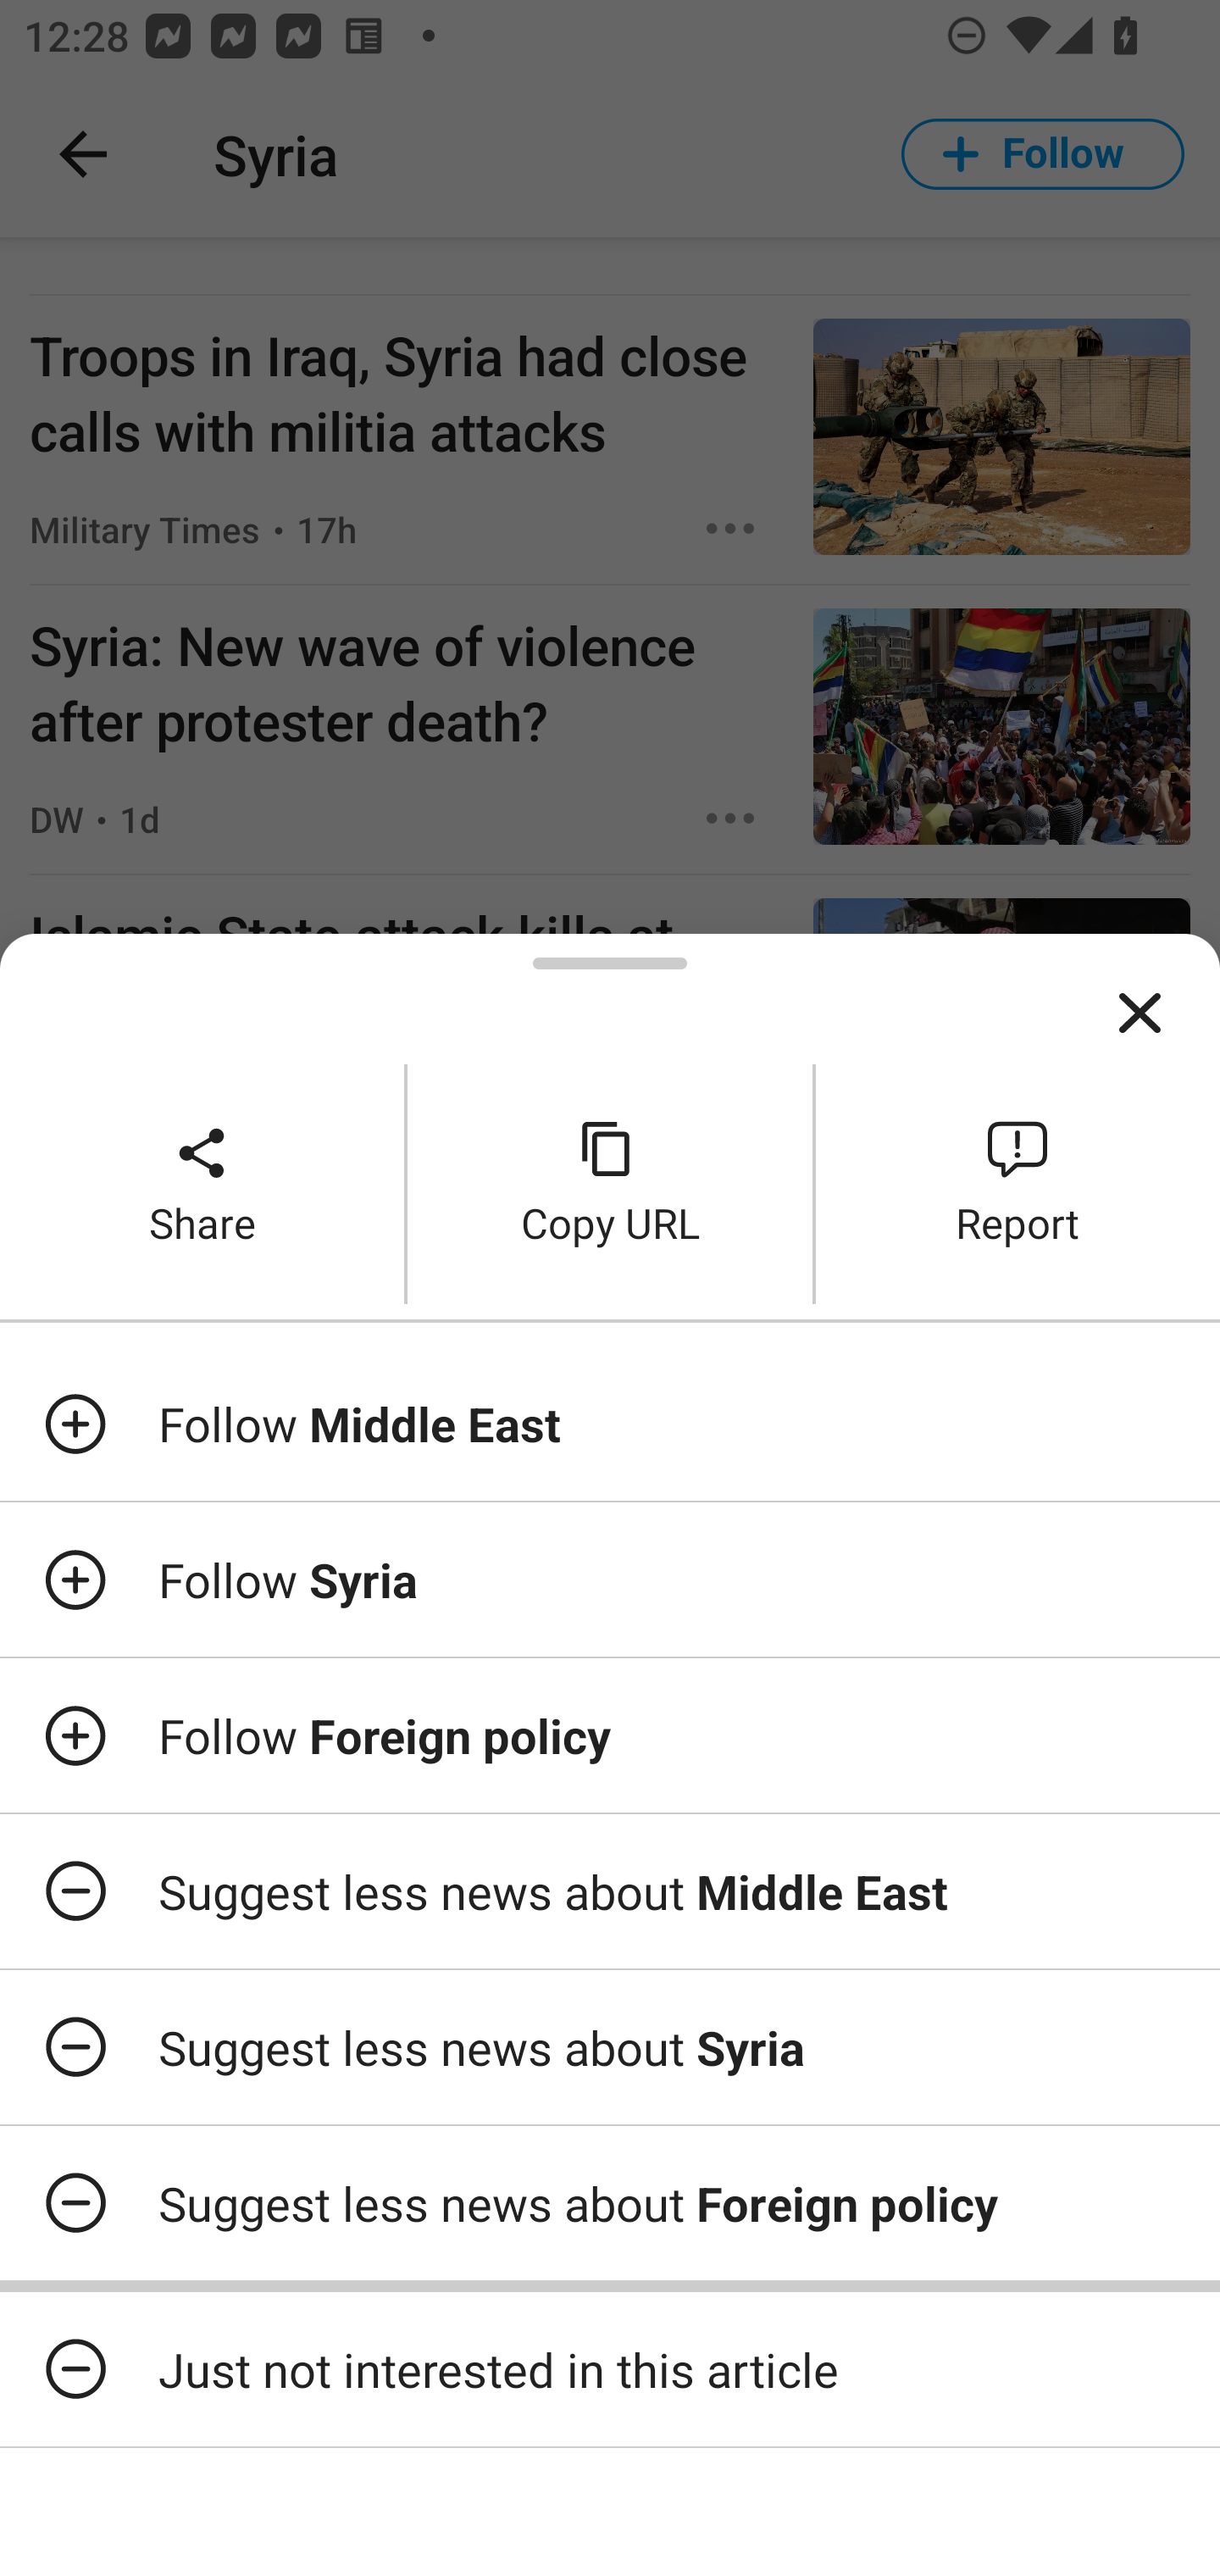 The width and height of the screenshot is (1220, 2576). What do you see at coordinates (610, 2047) in the screenshot?
I see `Suggest less news about Syria` at bounding box center [610, 2047].